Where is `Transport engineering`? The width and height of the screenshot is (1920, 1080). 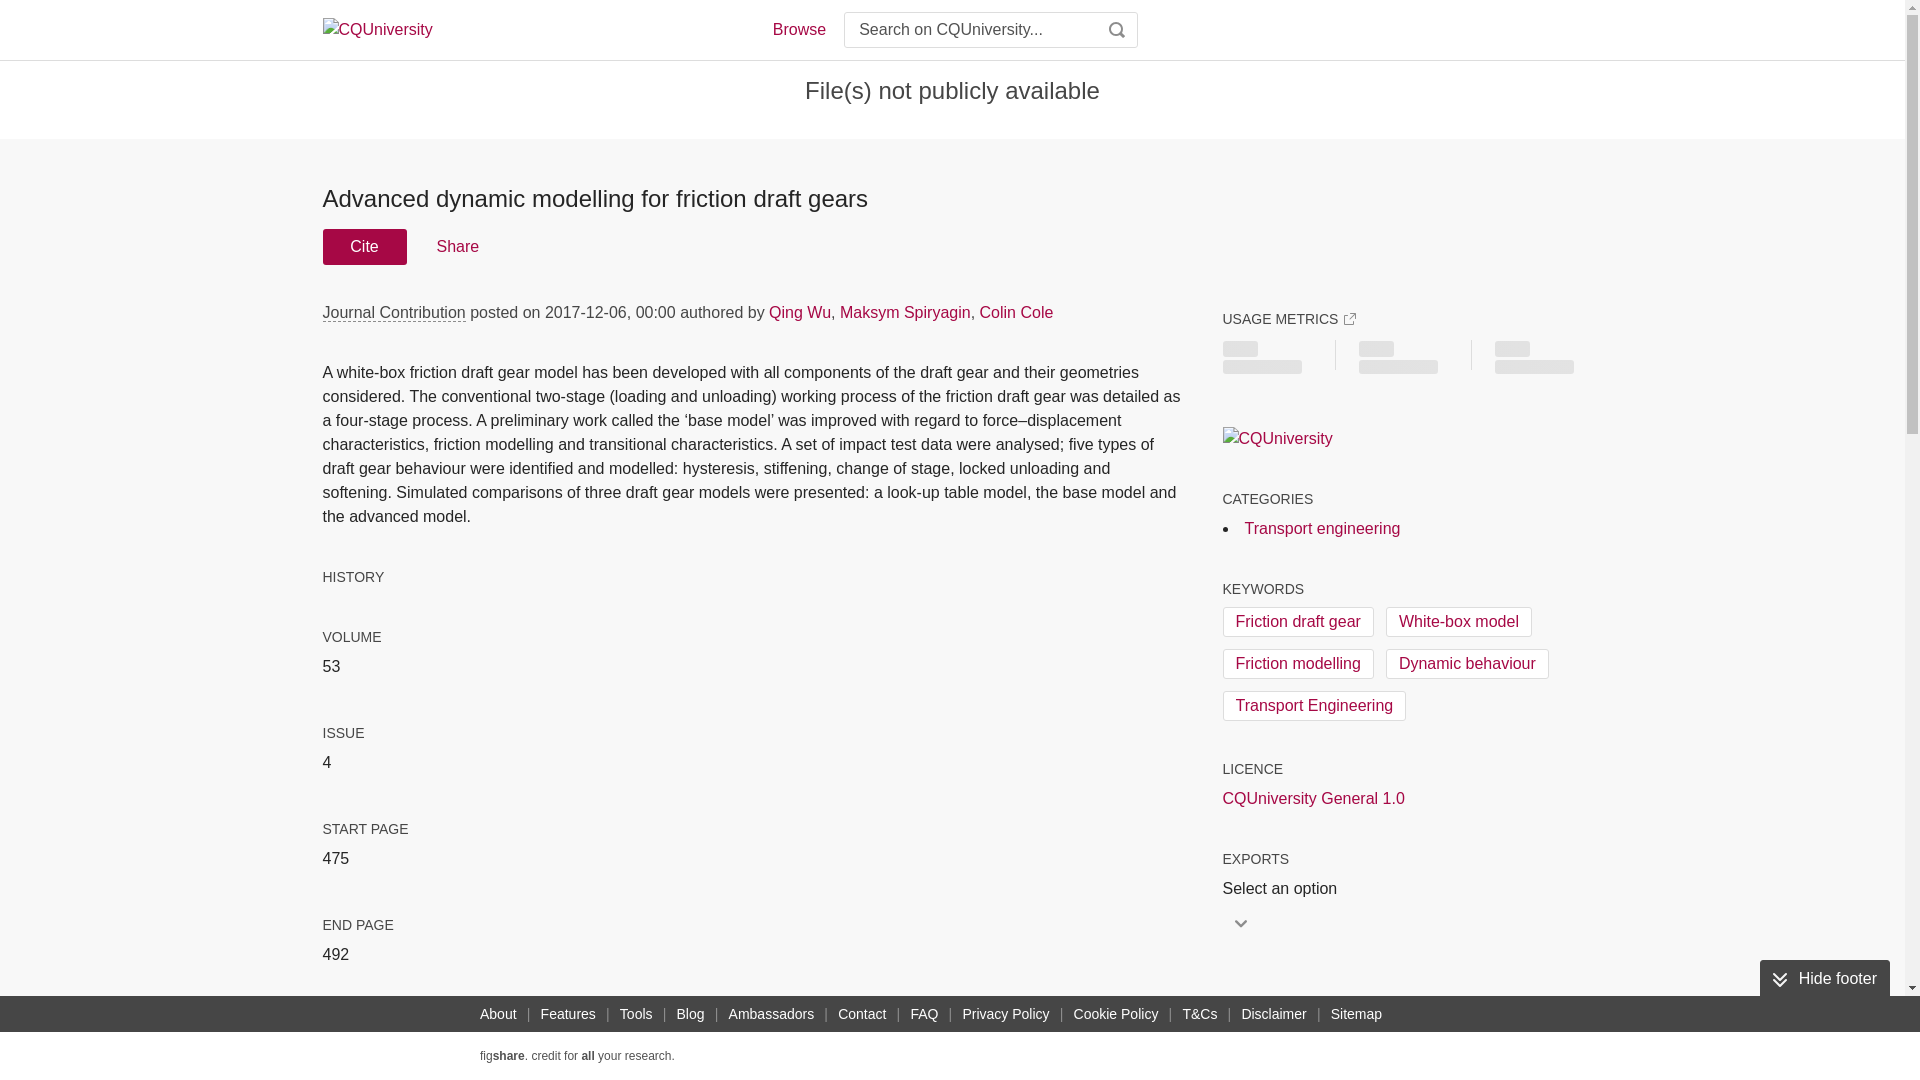
Transport engineering is located at coordinates (1322, 528).